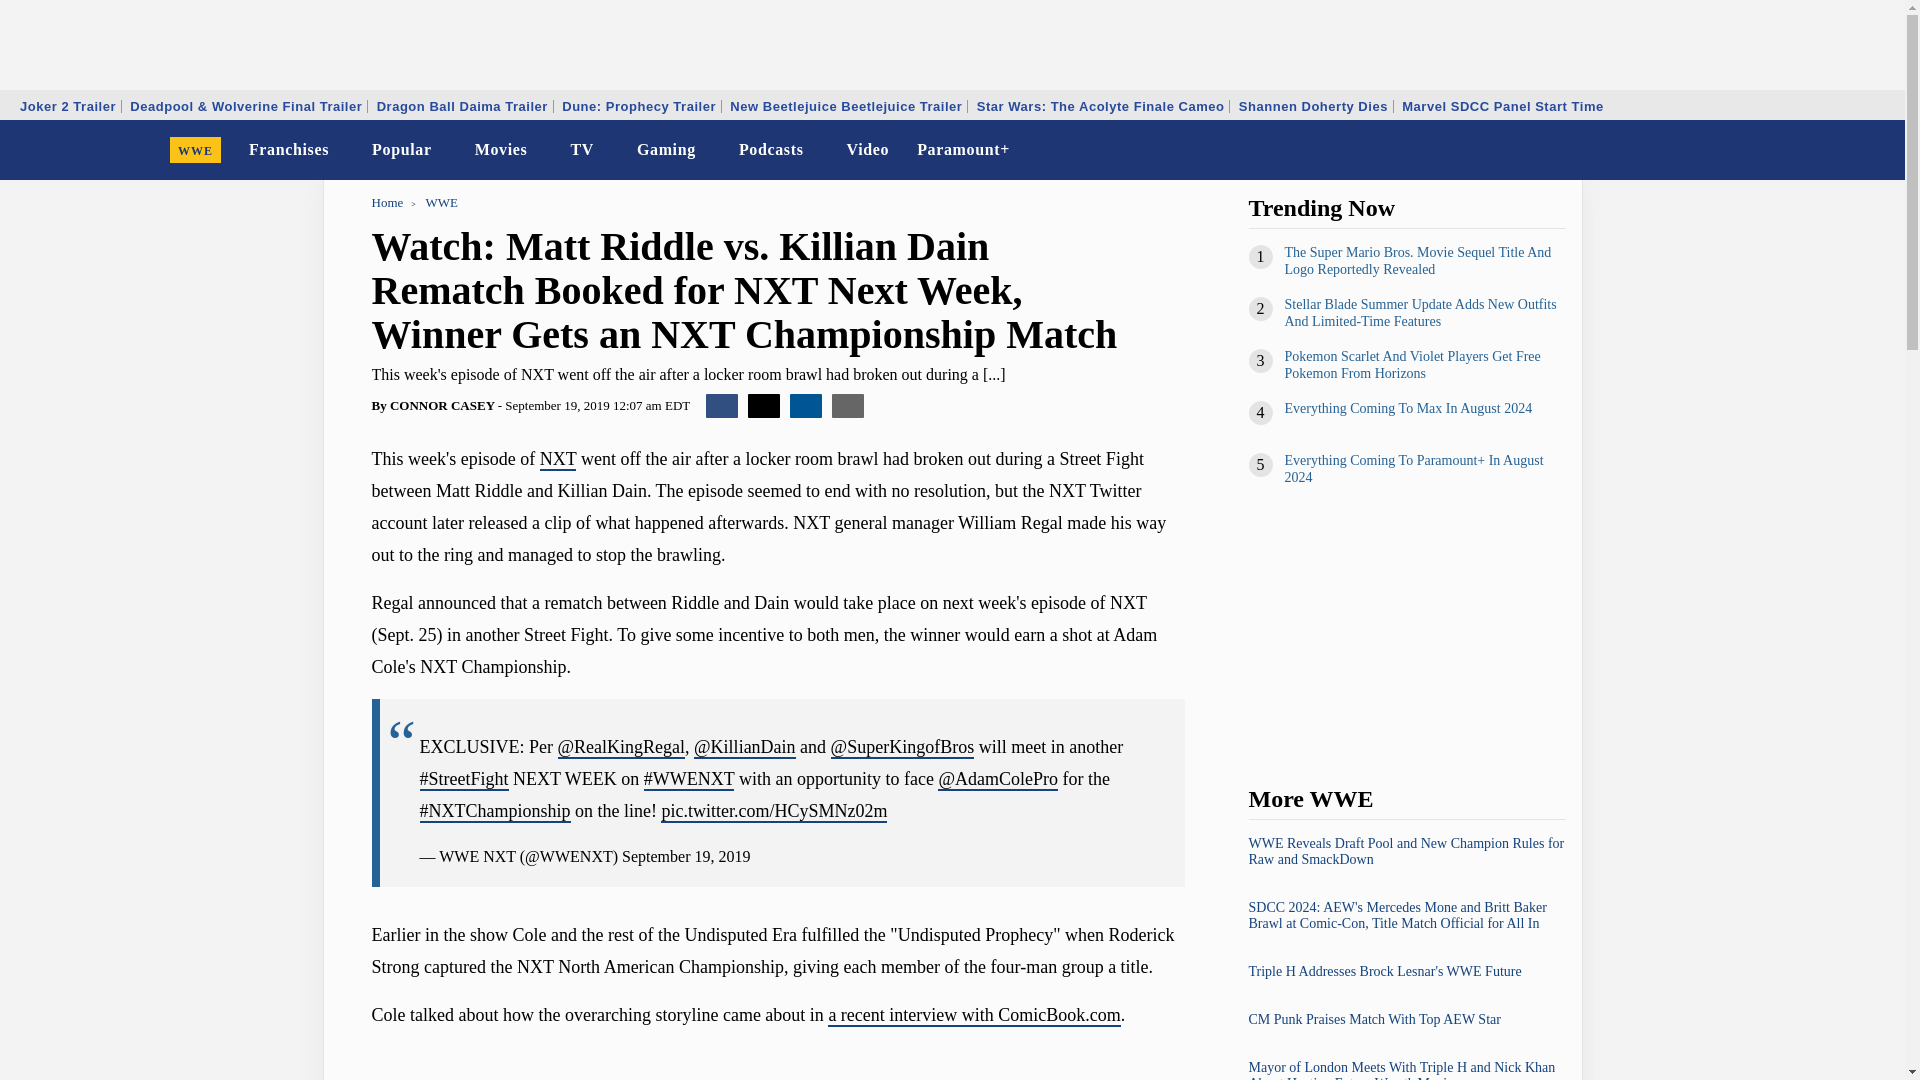 The width and height of the screenshot is (1920, 1080). I want to click on Dark Mode, so click(1838, 150).